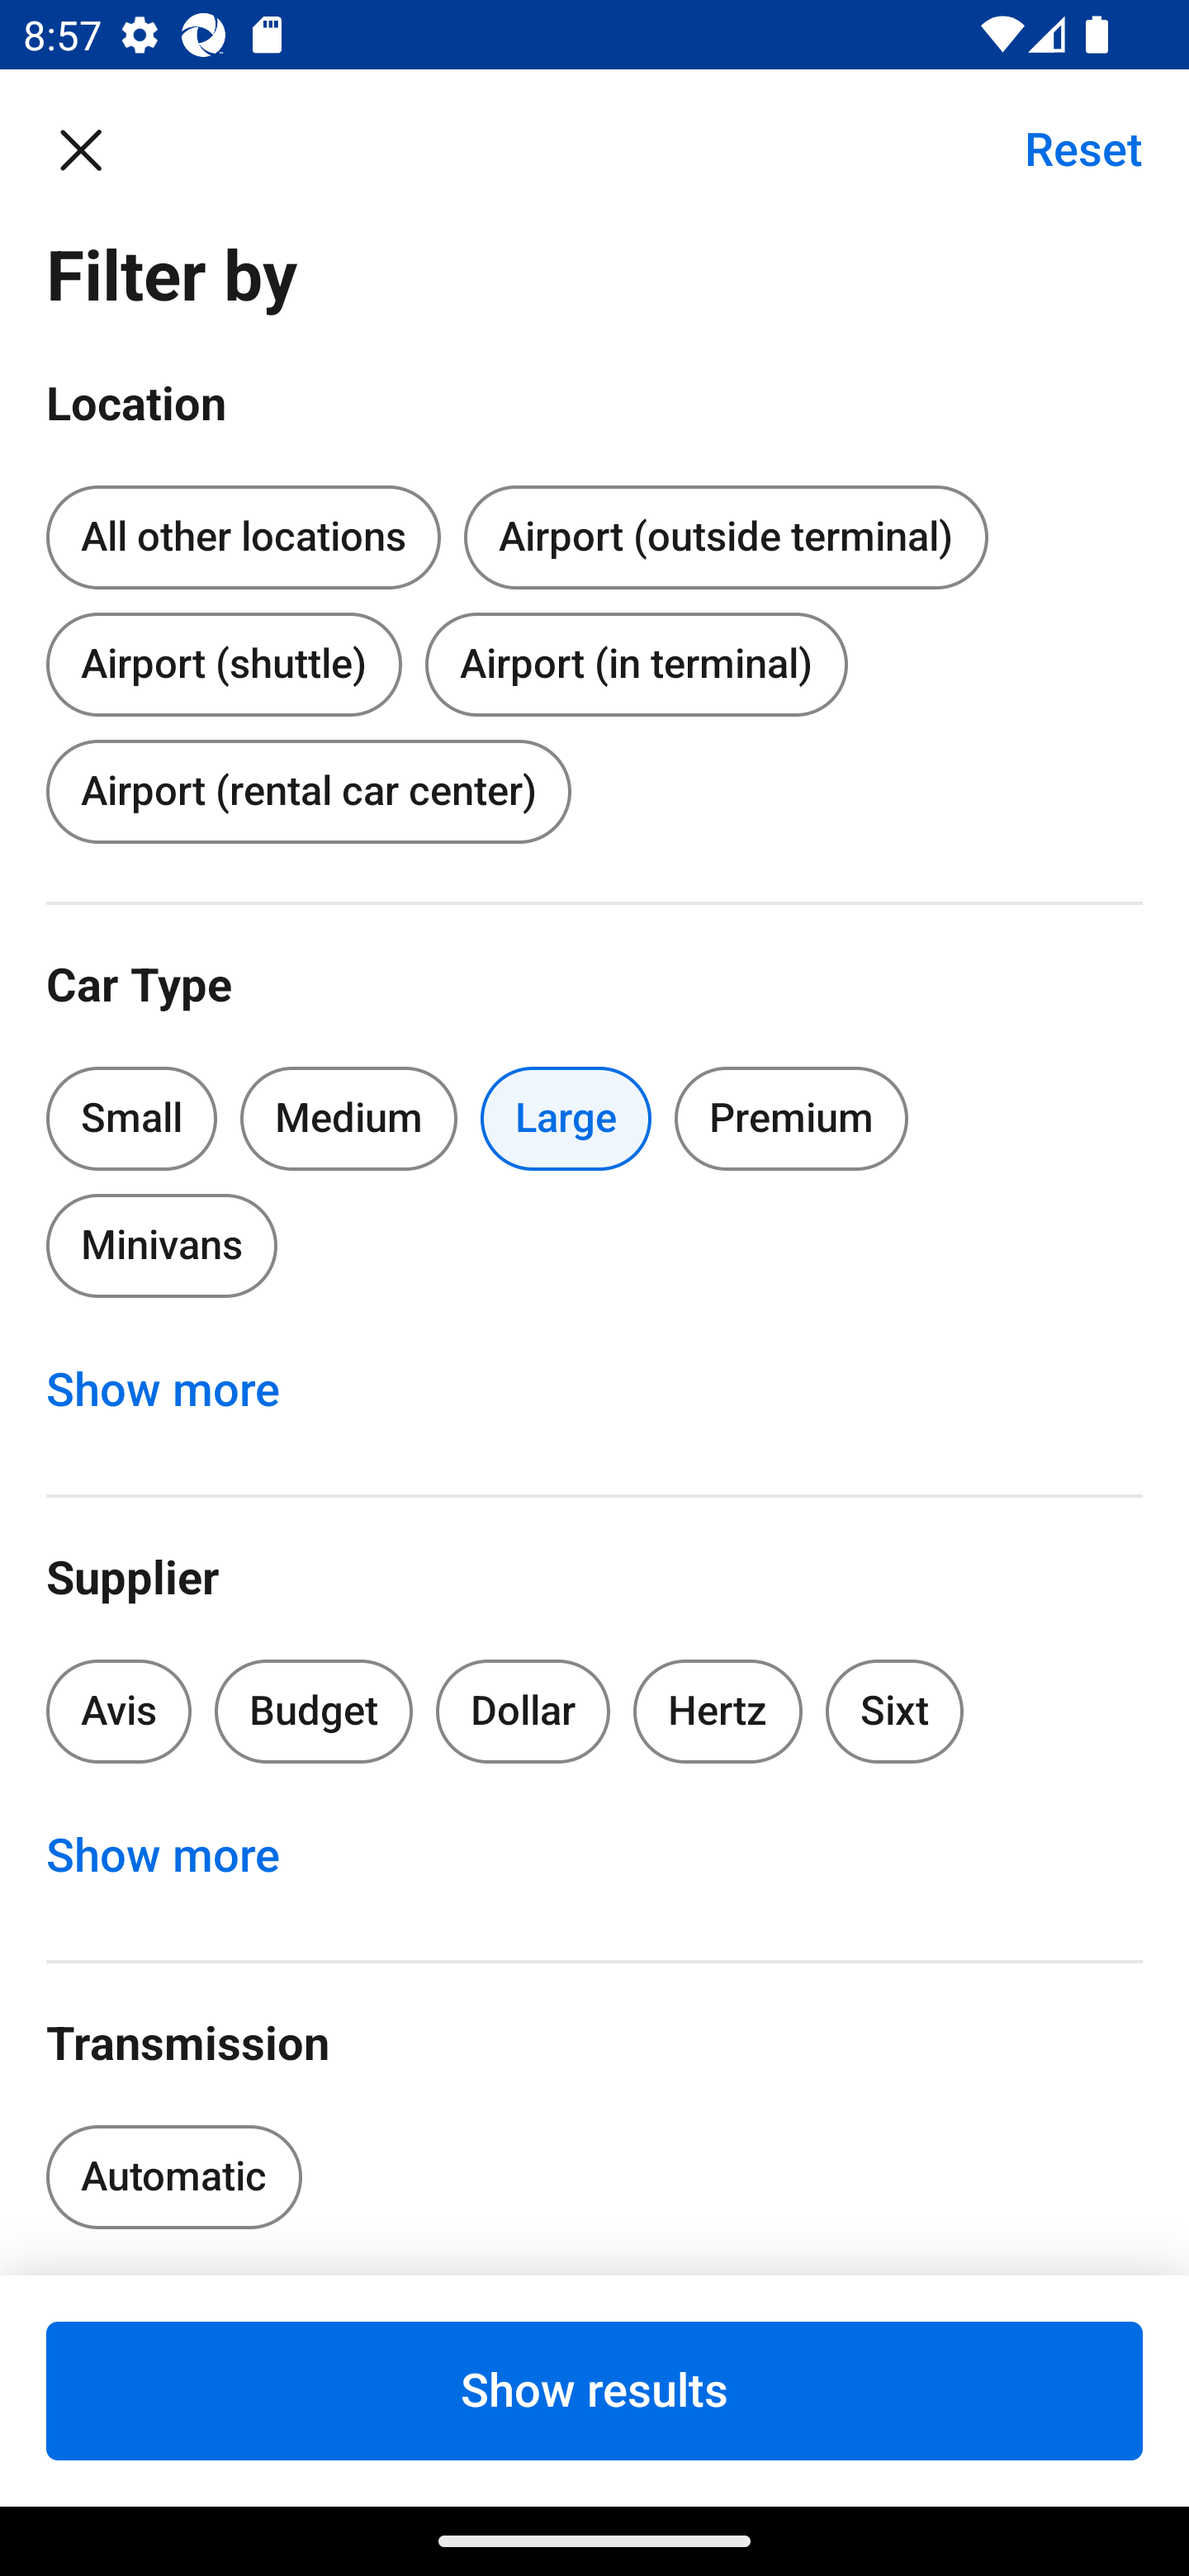  I want to click on Reset, so click(1066, 149).